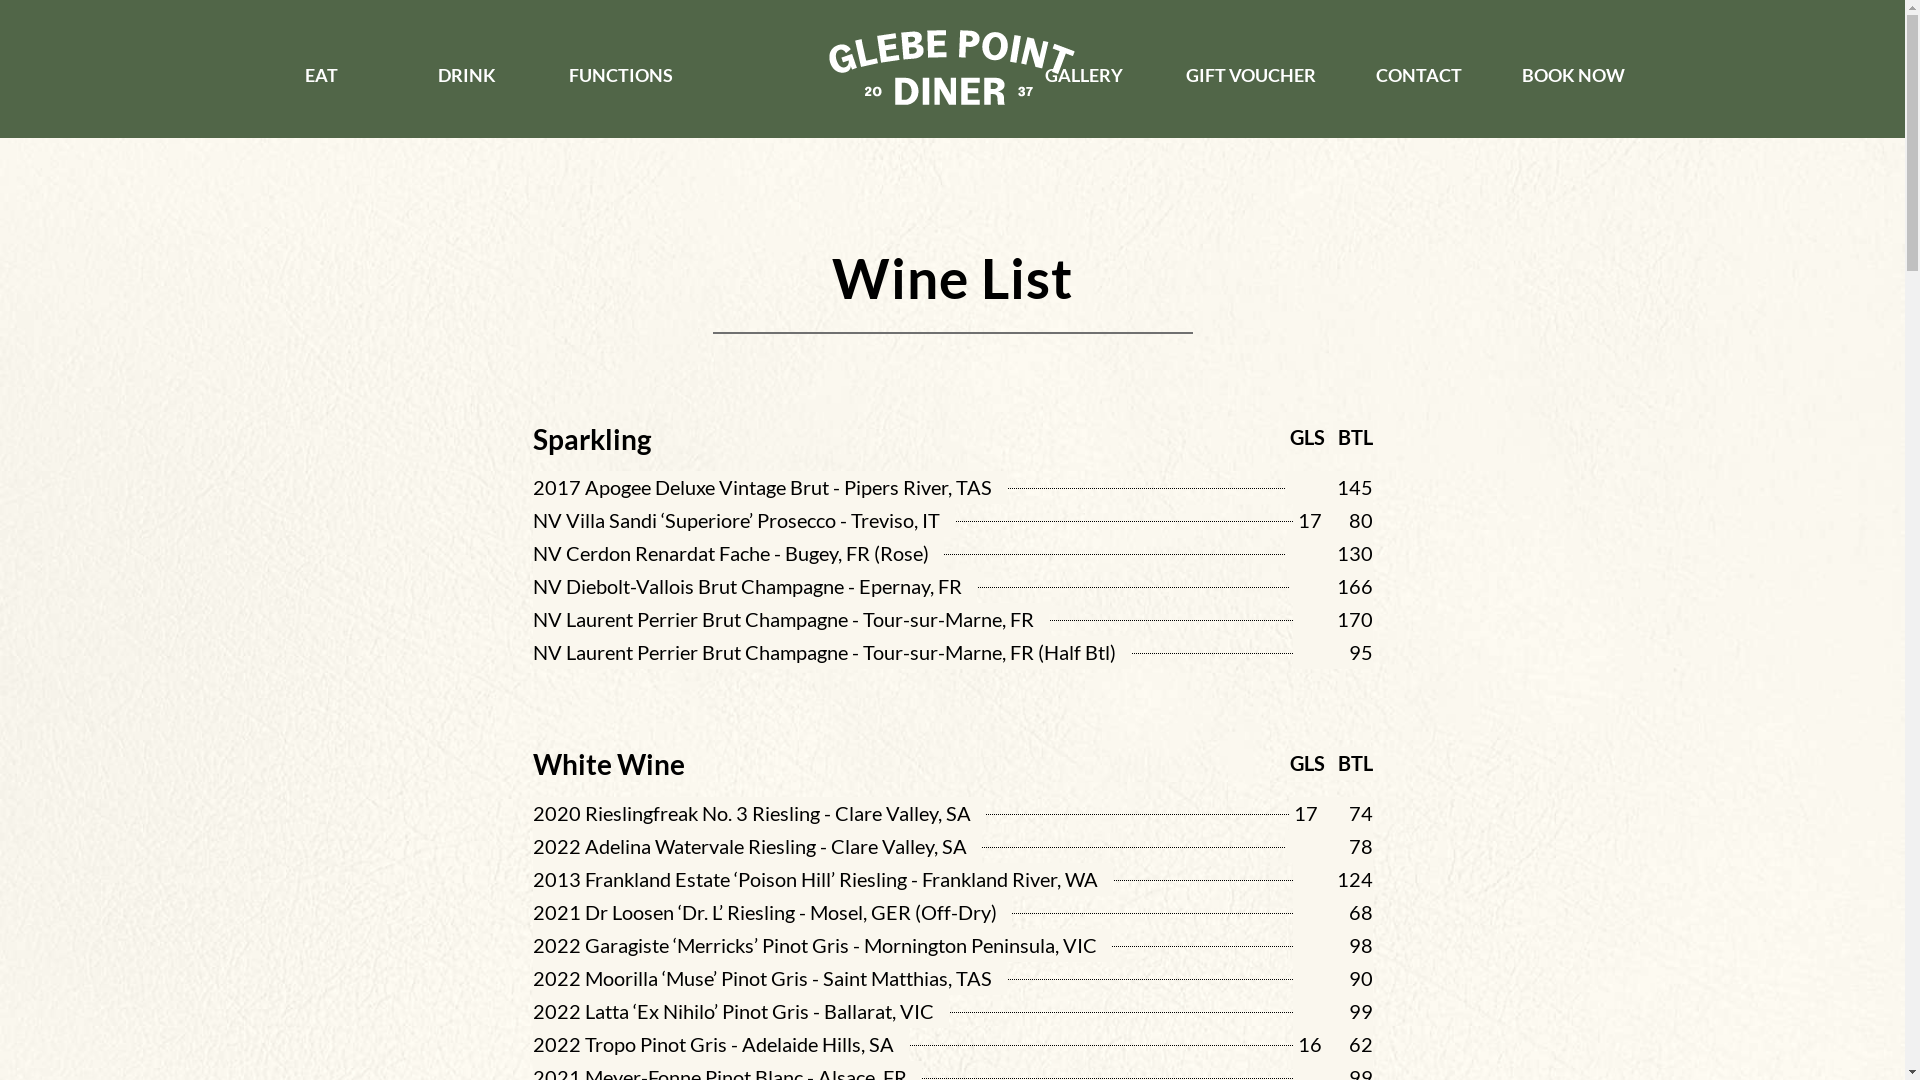 This screenshot has width=1920, height=1080. What do you see at coordinates (466, 75) in the screenshot?
I see `DRINK` at bounding box center [466, 75].